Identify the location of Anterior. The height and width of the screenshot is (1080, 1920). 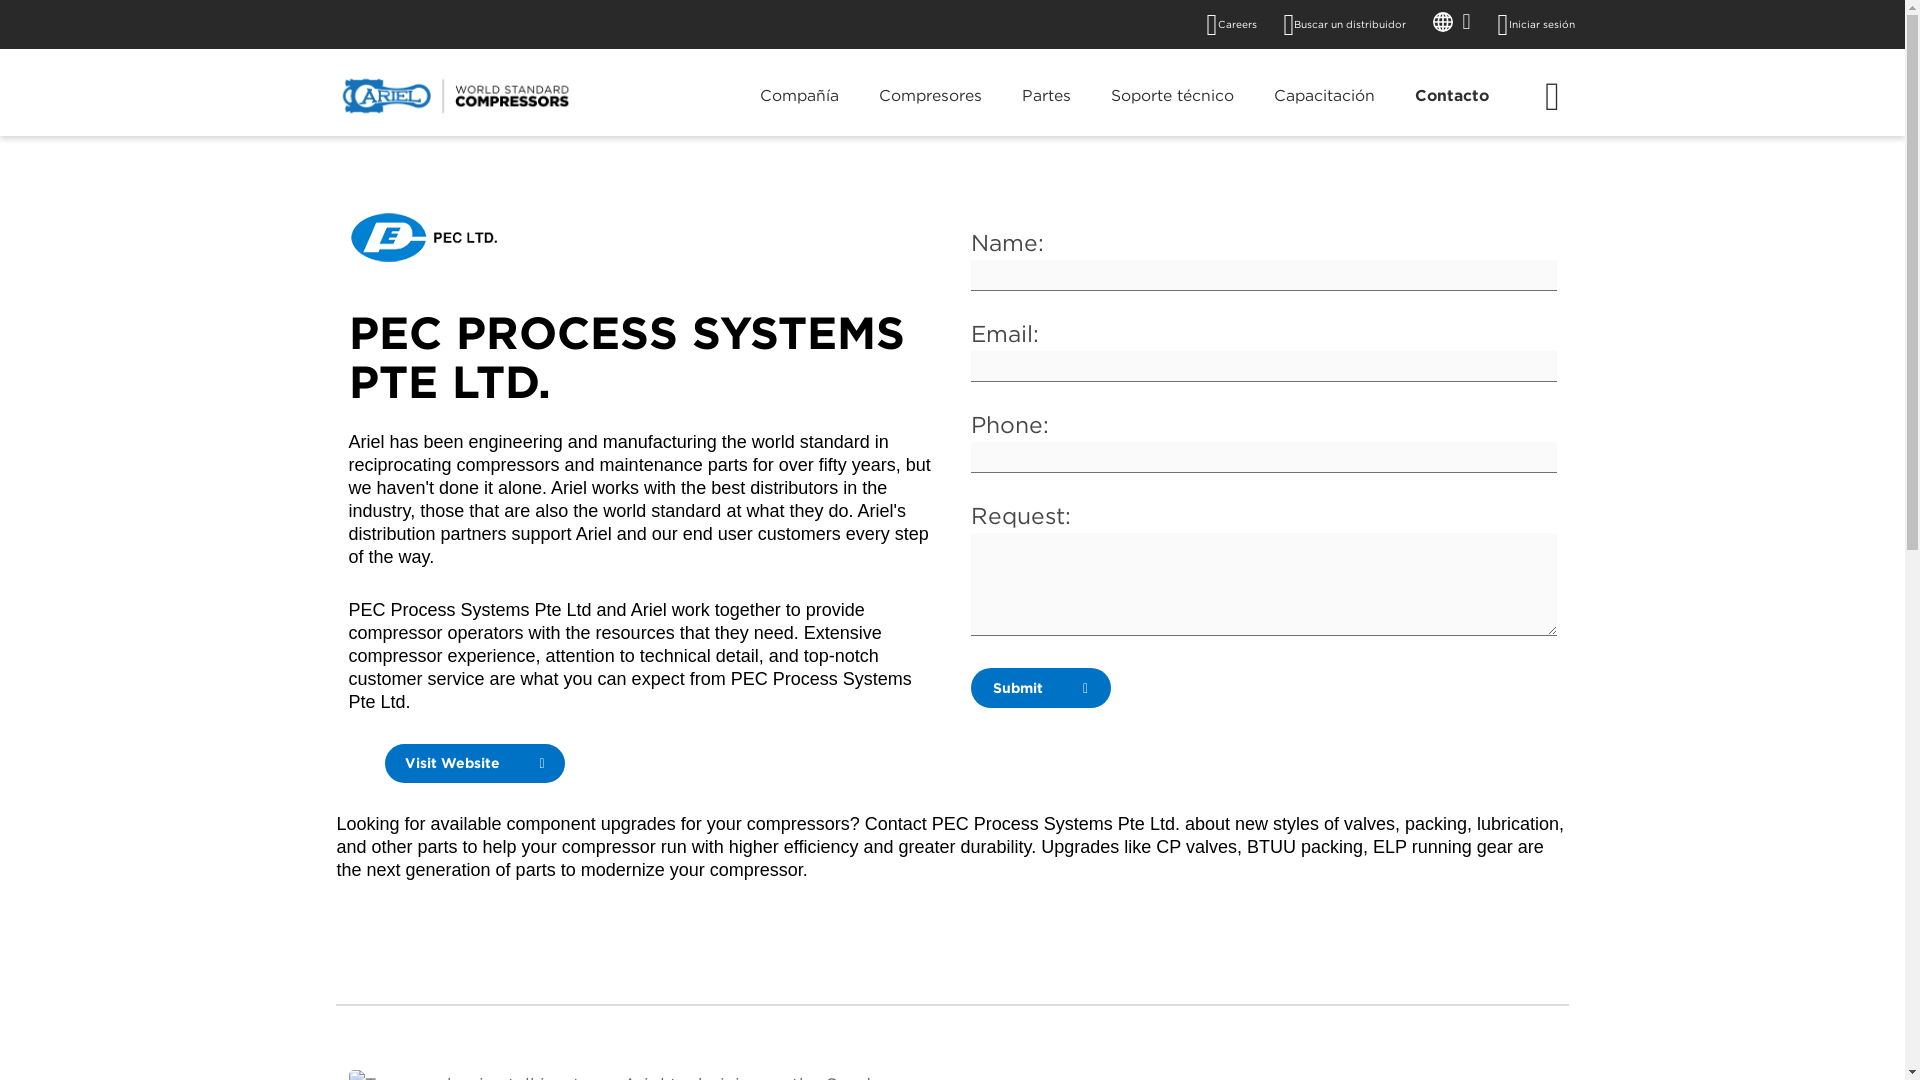
(370, 1075).